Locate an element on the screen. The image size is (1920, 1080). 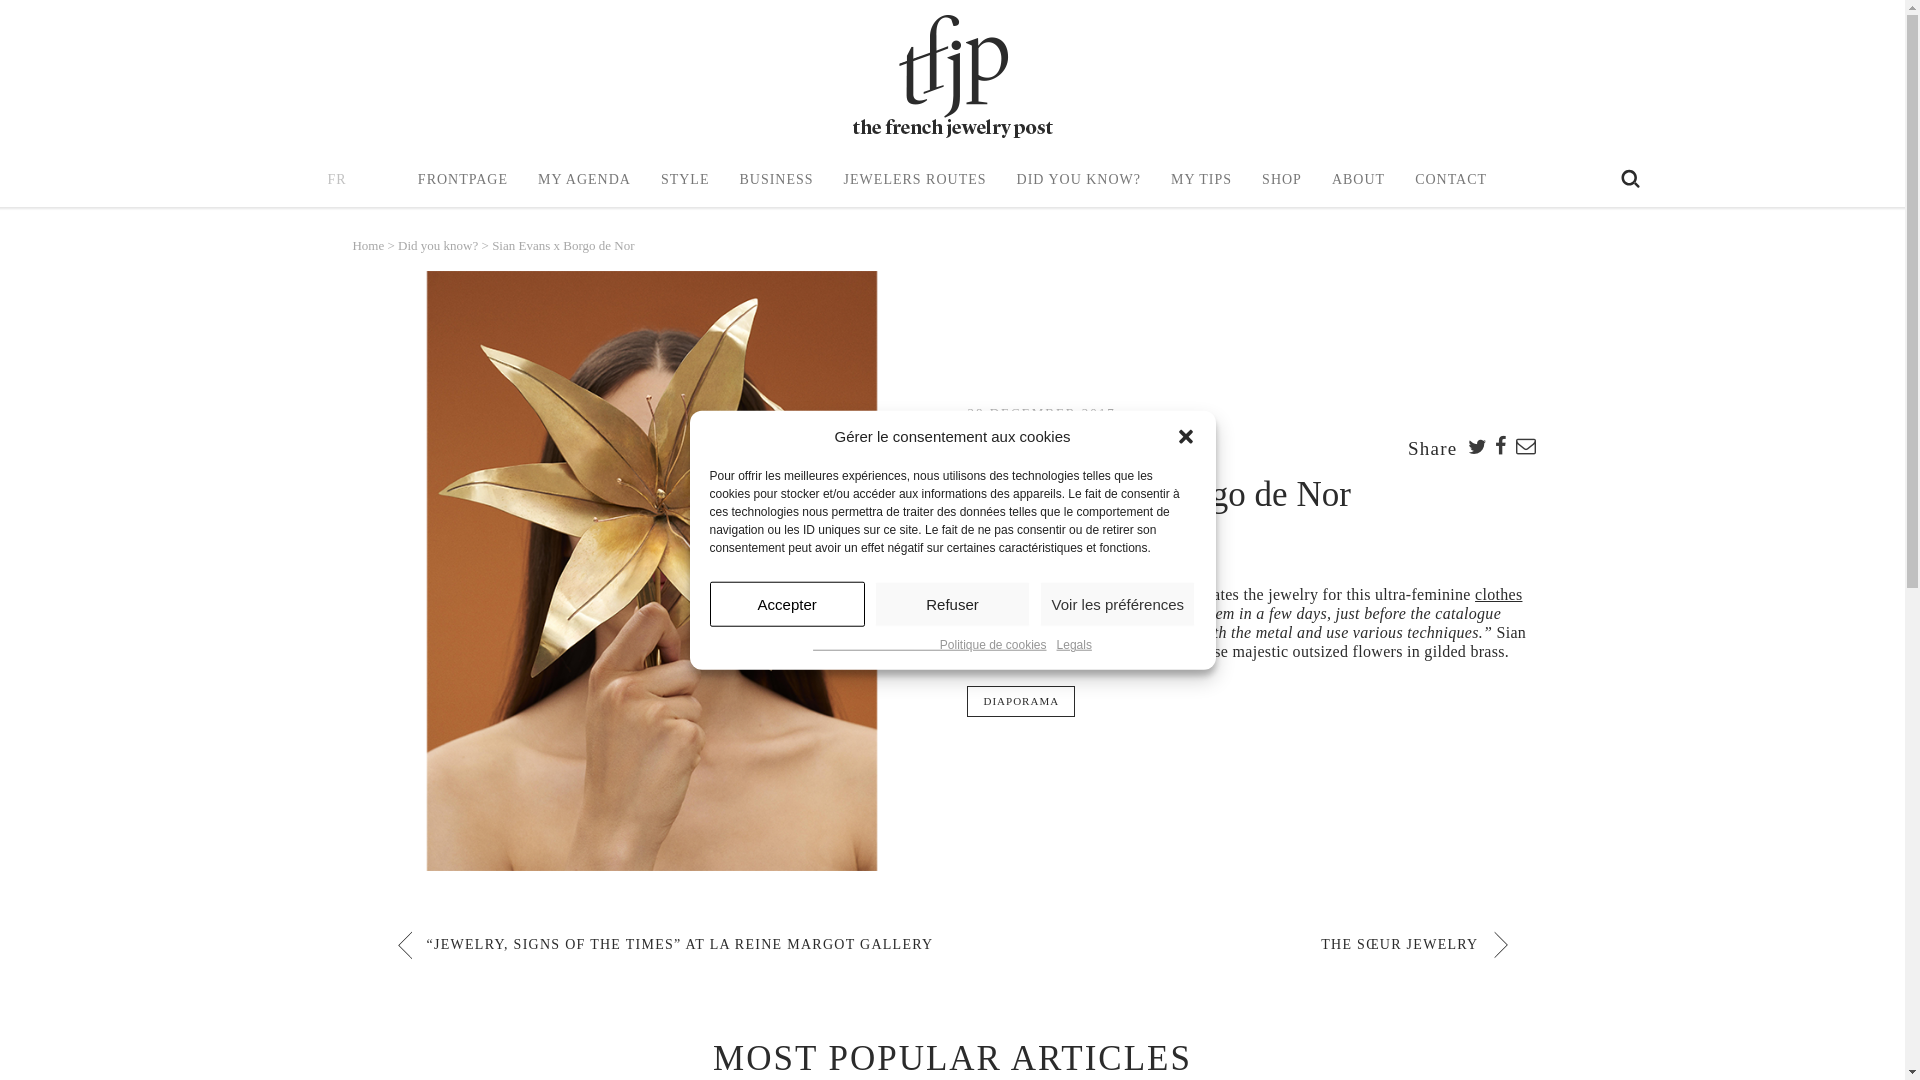
FRONTPAGE is located at coordinates (463, 180).